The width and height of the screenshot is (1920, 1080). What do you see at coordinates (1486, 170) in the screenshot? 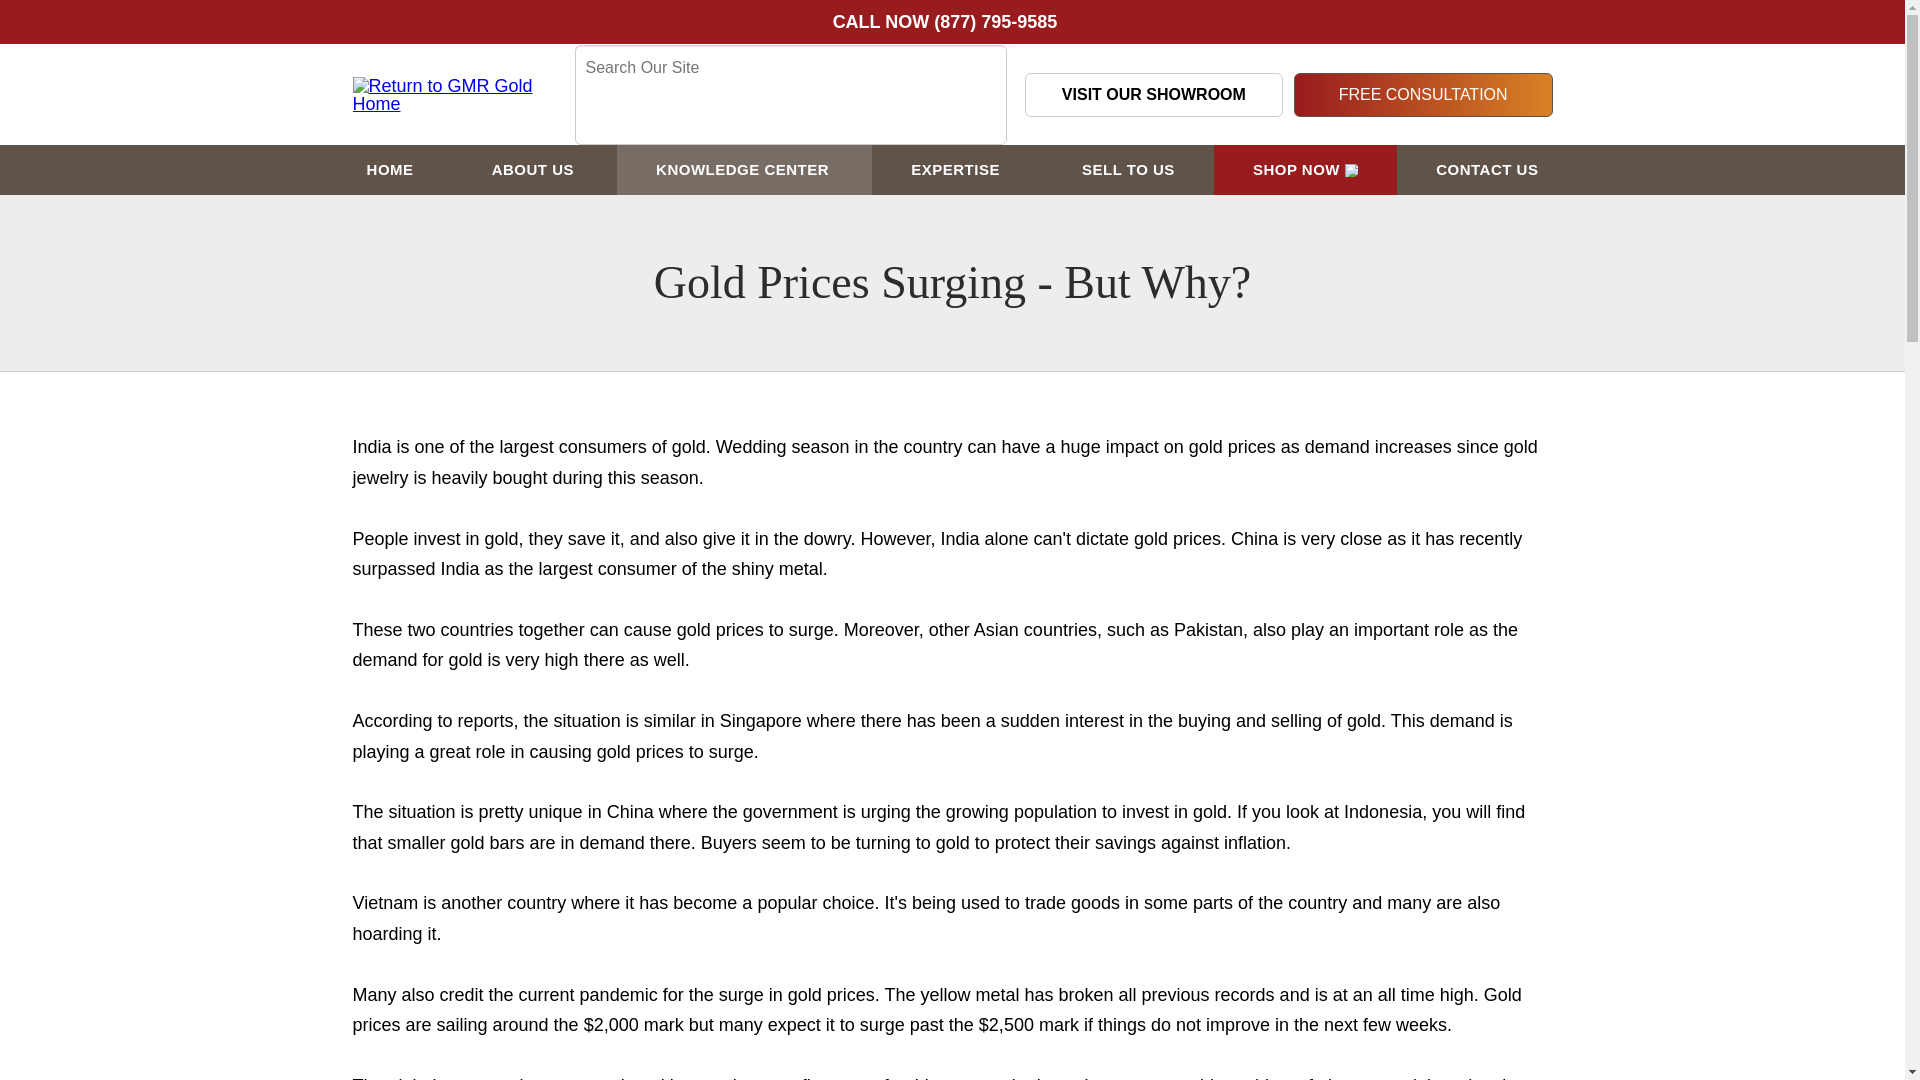
I see `CONTACT US` at bounding box center [1486, 170].